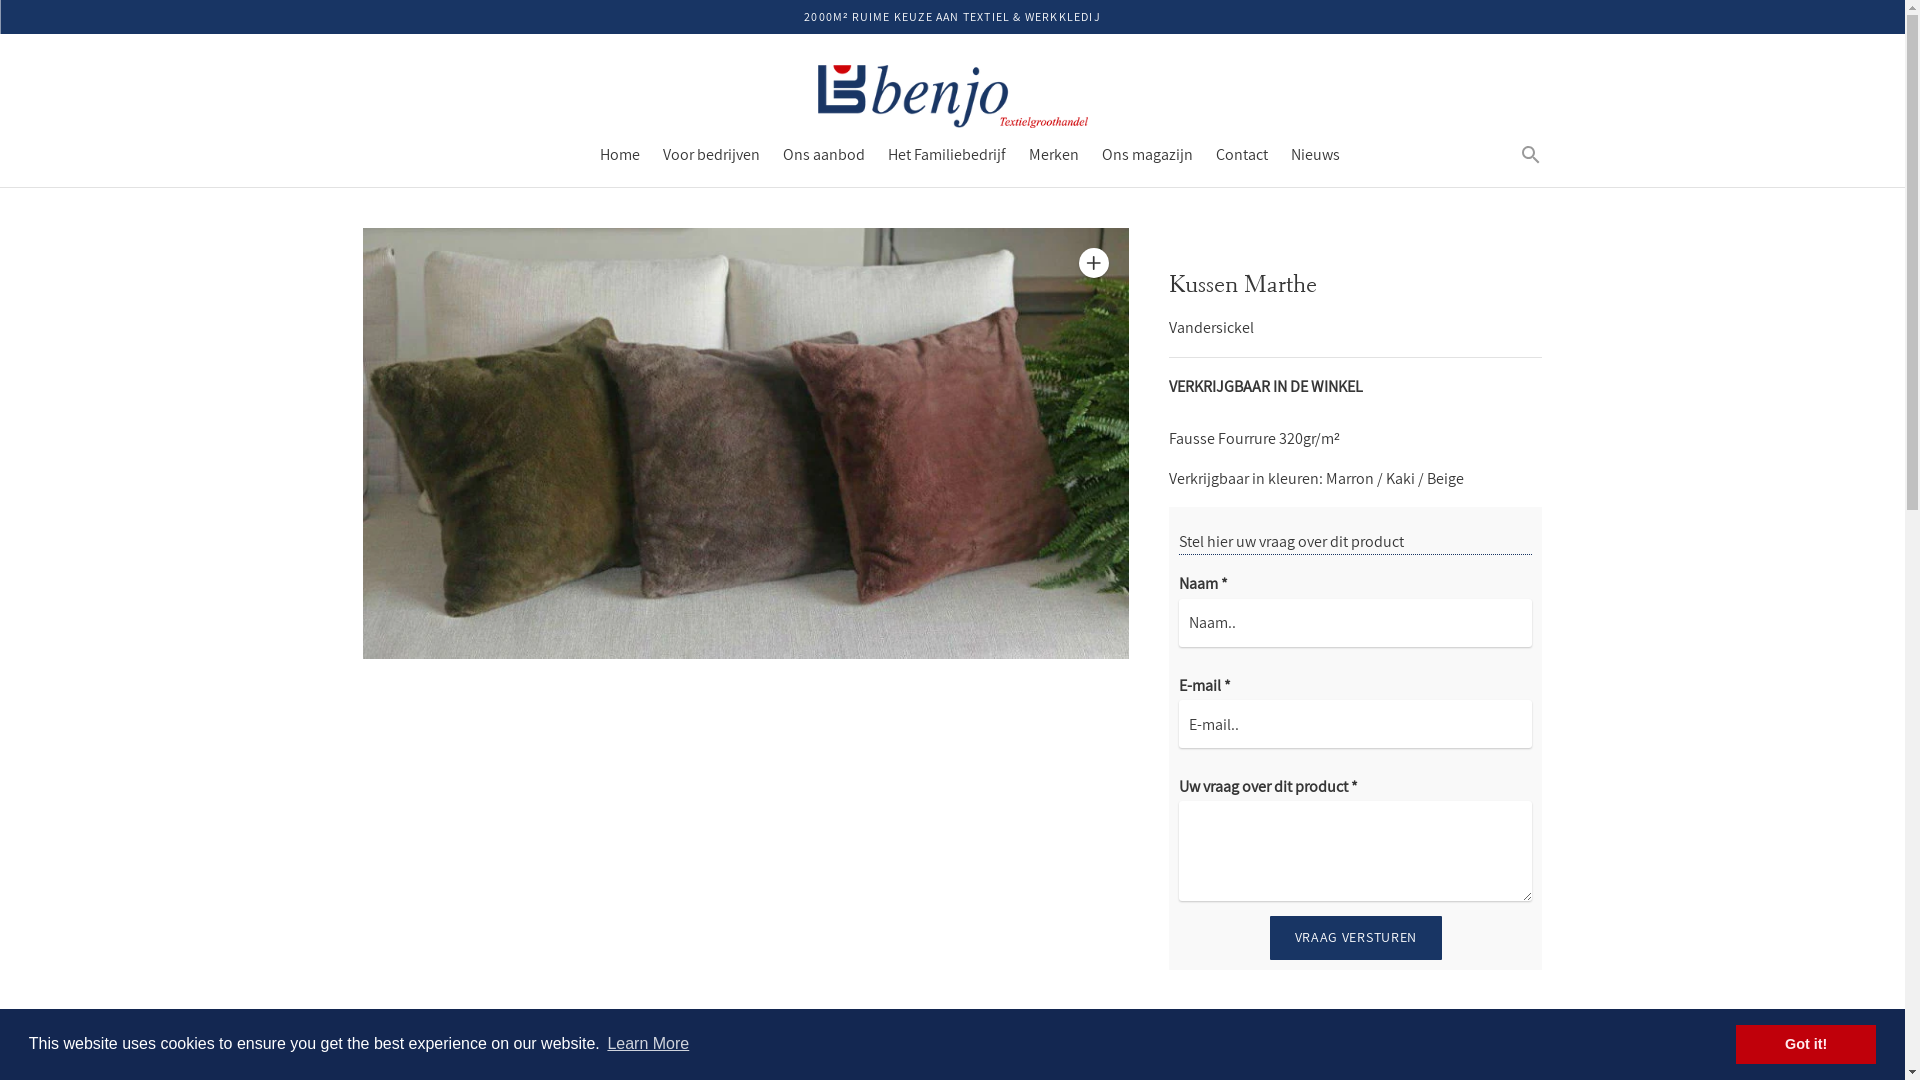  What do you see at coordinates (1356, 938) in the screenshot?
I see `VRAAG VERSTUREN` at bounding box center [1356, 938].